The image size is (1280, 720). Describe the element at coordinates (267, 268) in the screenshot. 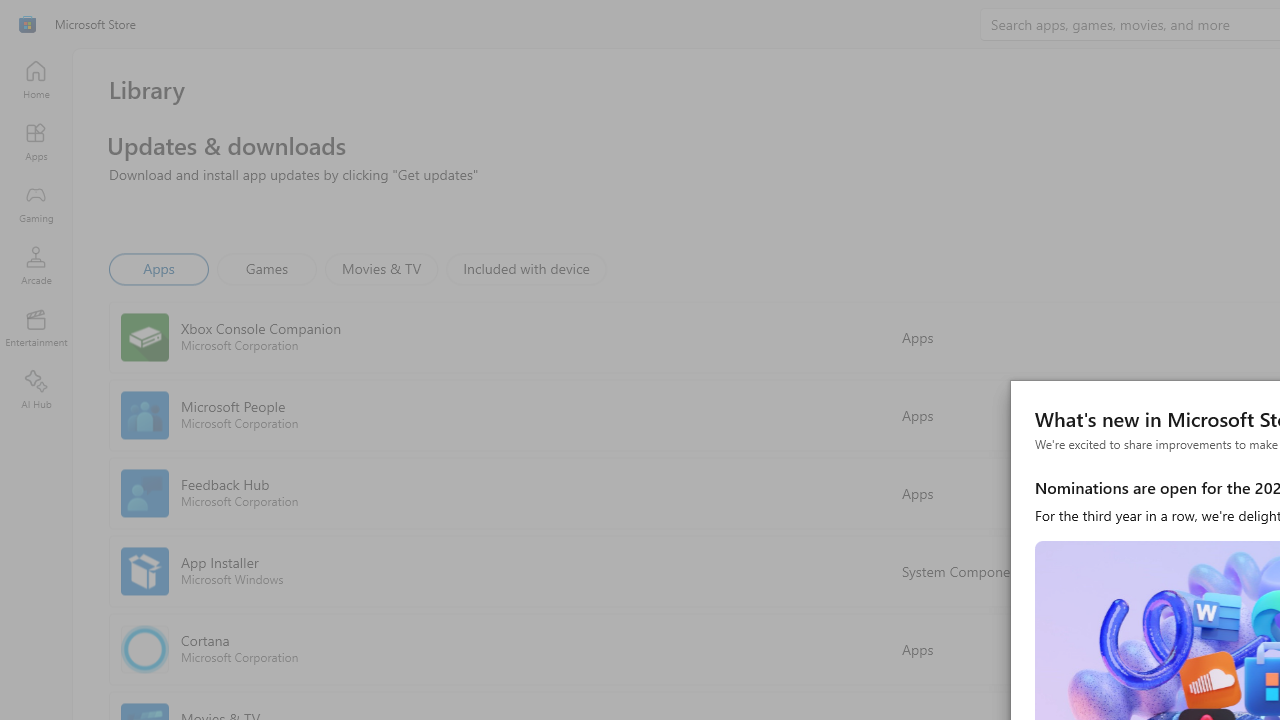

I see `Games` at that location.